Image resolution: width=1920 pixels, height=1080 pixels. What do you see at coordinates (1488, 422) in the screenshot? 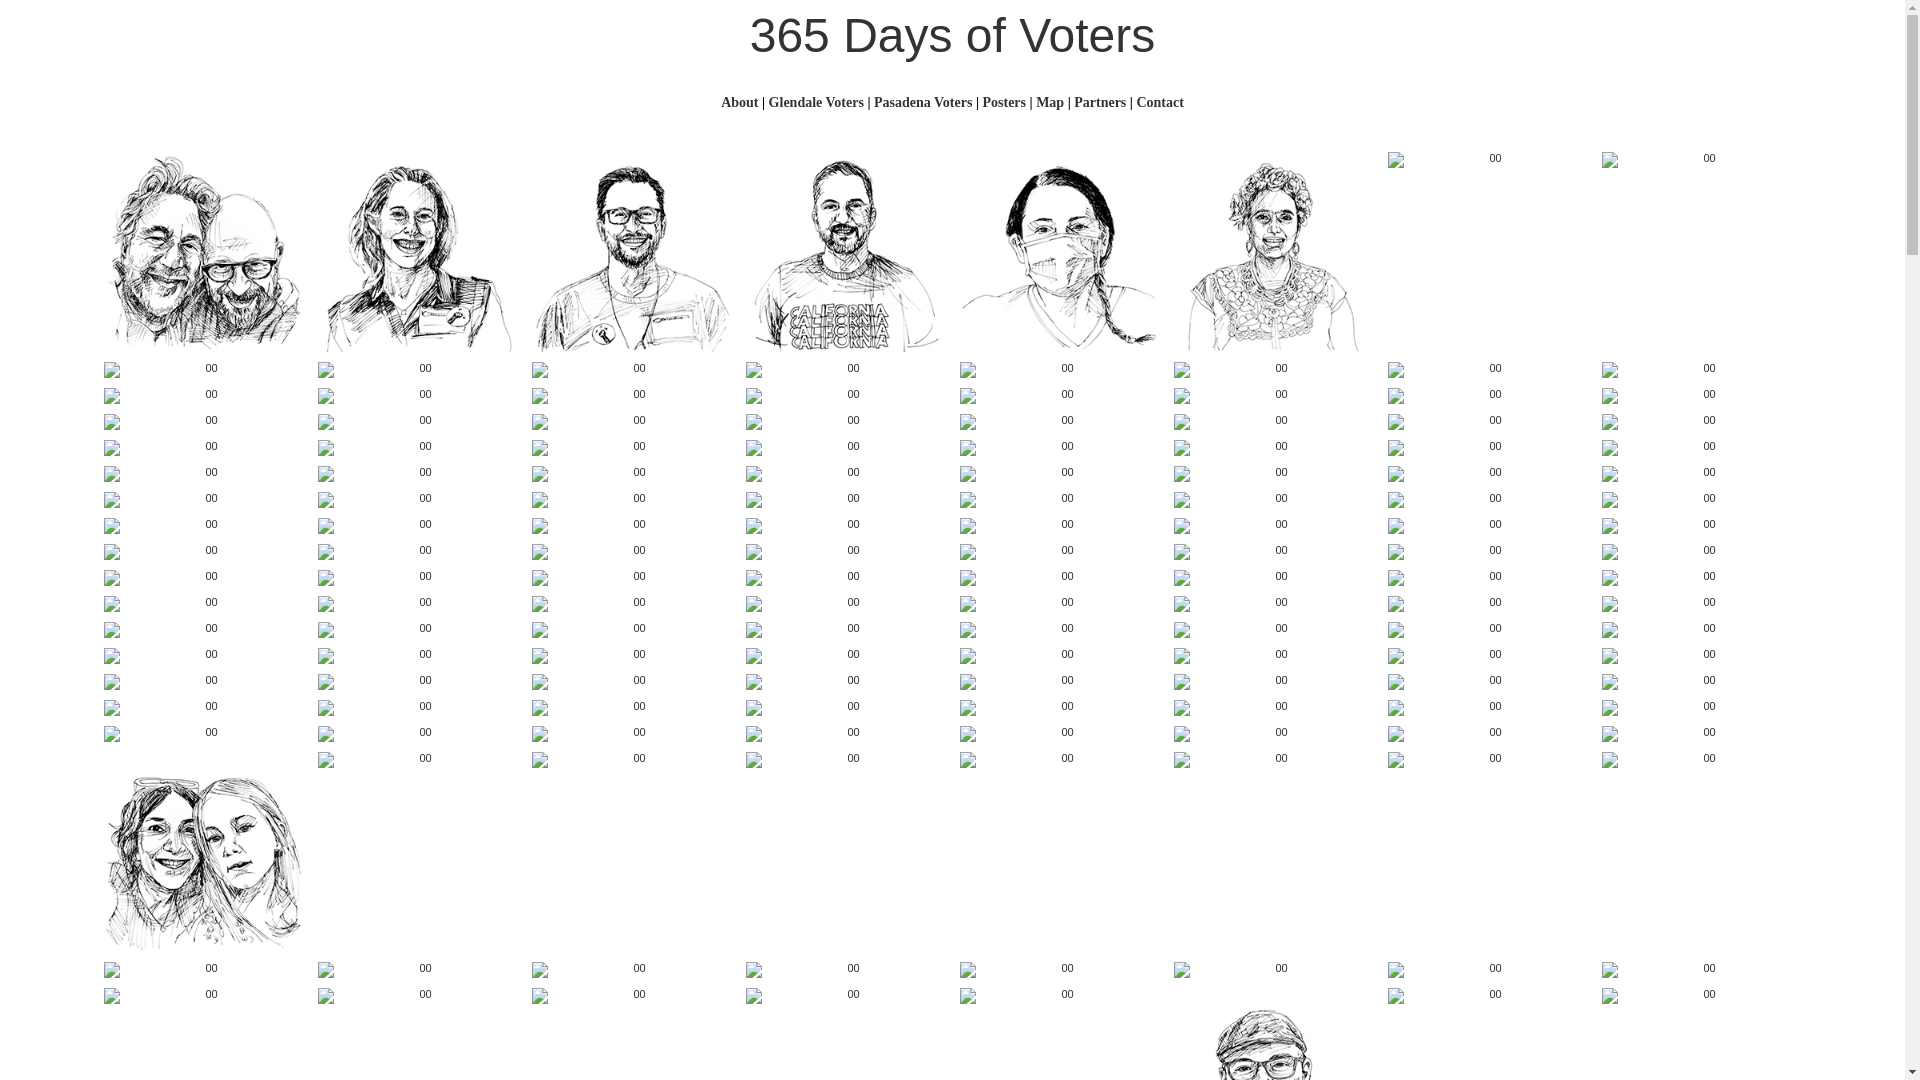
I see `Robert: Restore Normalcy.` at bounding box center [1488, 422].